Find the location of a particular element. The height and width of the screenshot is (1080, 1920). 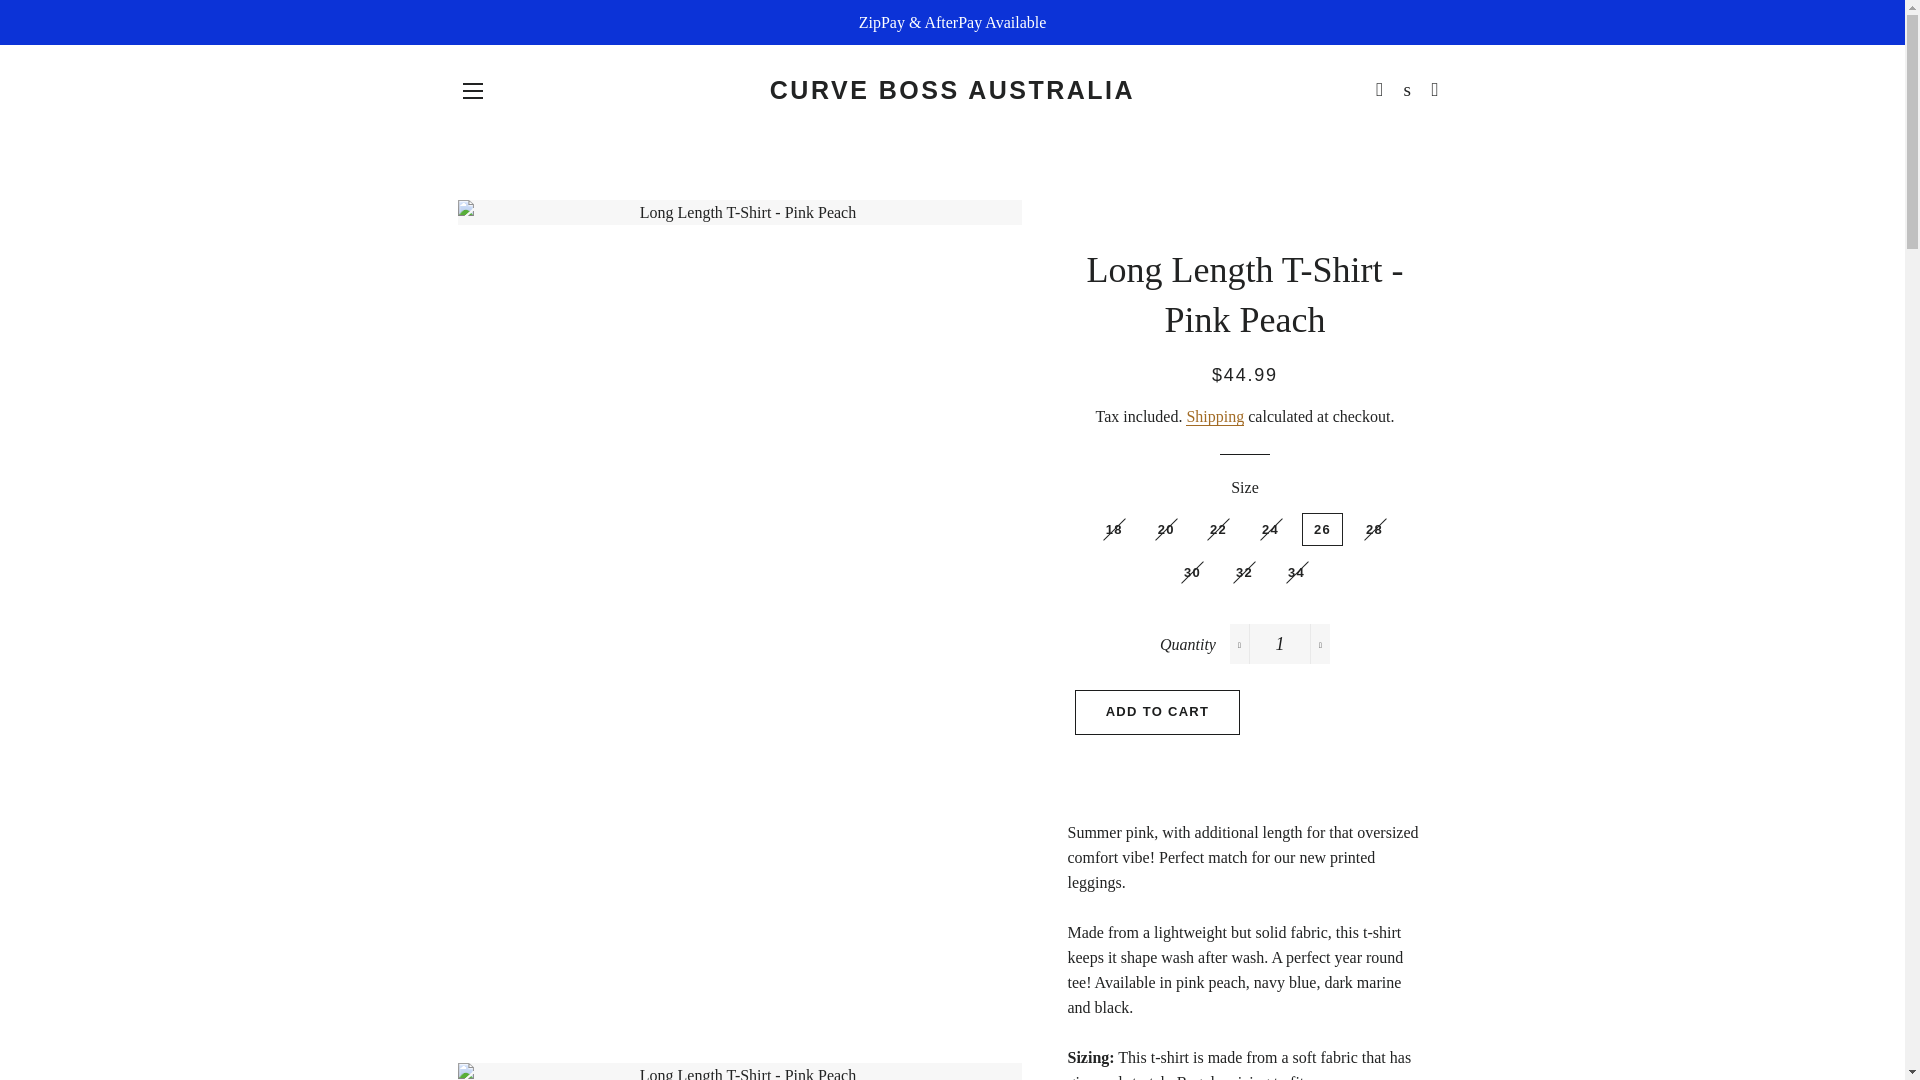

1 is located at coordinates (1280, 644).